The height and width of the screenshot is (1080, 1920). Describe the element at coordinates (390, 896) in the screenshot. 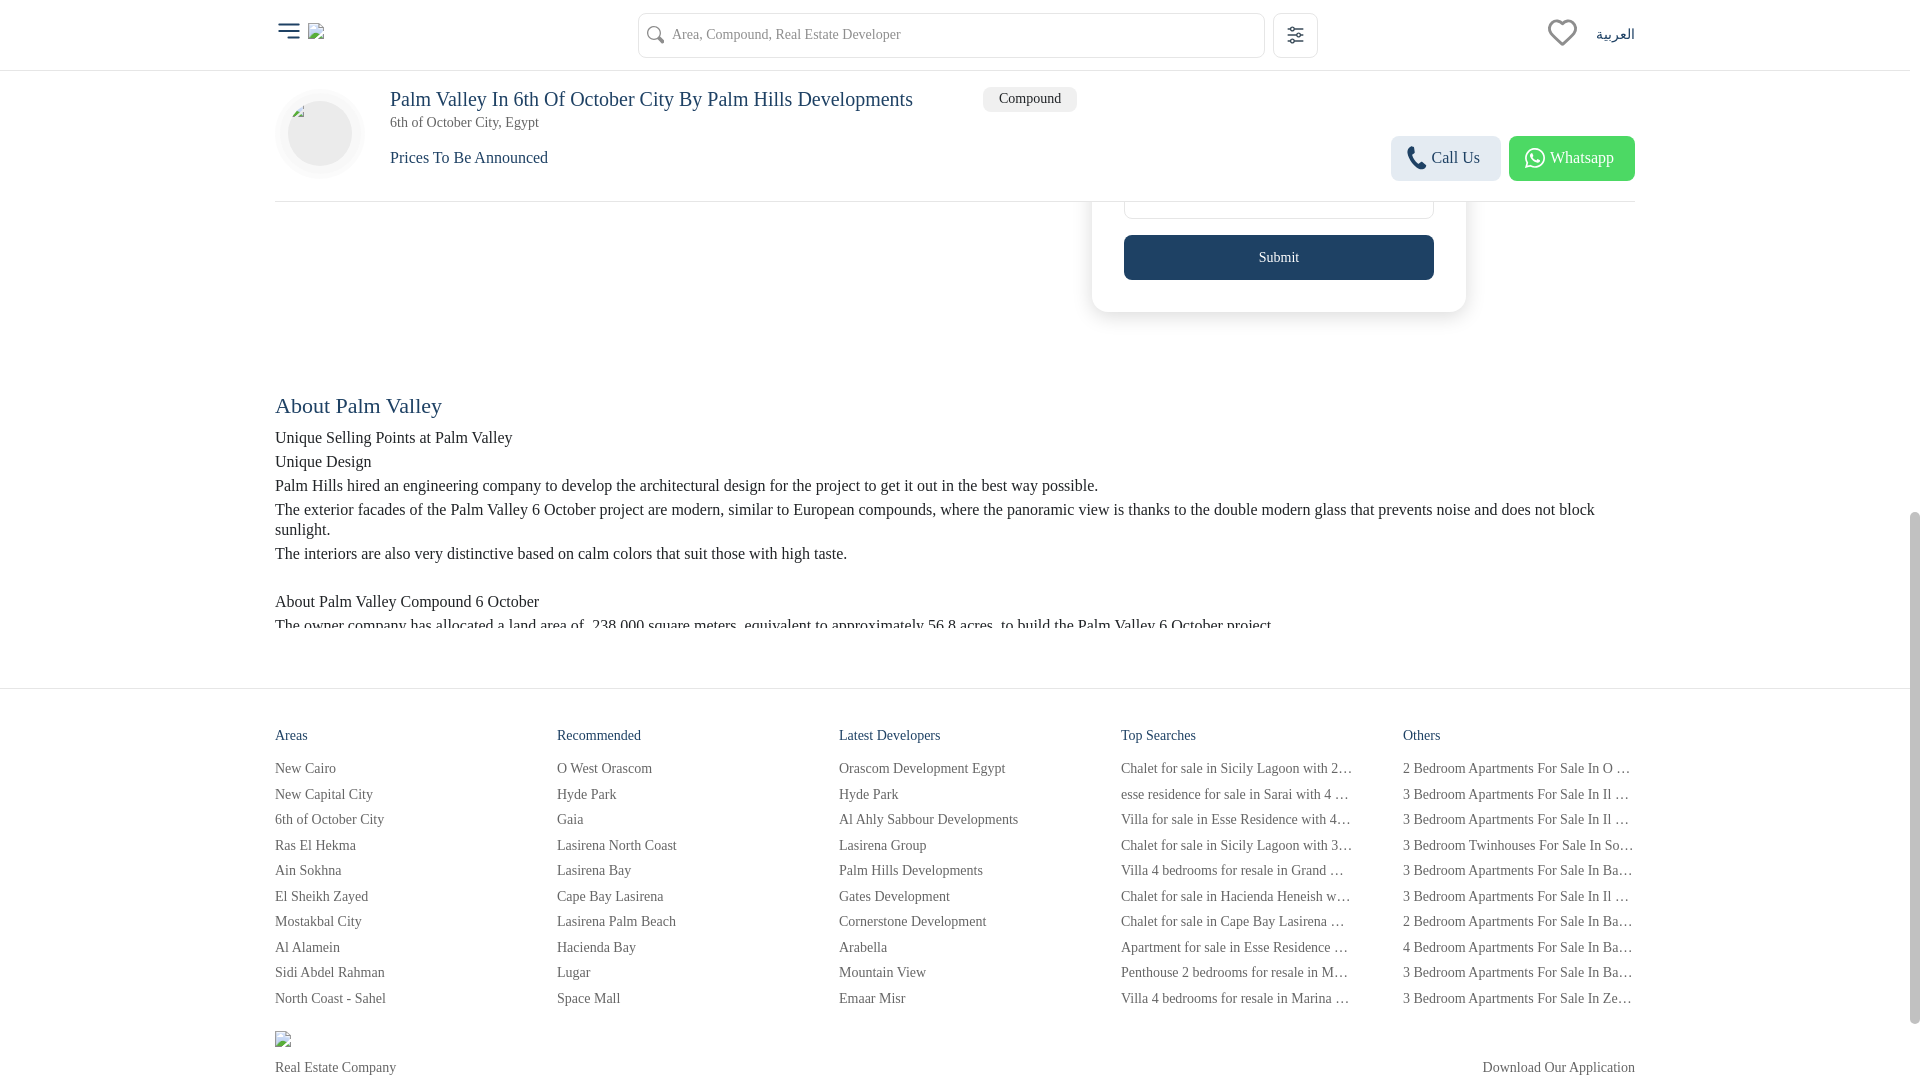

I see `El Sheikh Zayed` at that location.